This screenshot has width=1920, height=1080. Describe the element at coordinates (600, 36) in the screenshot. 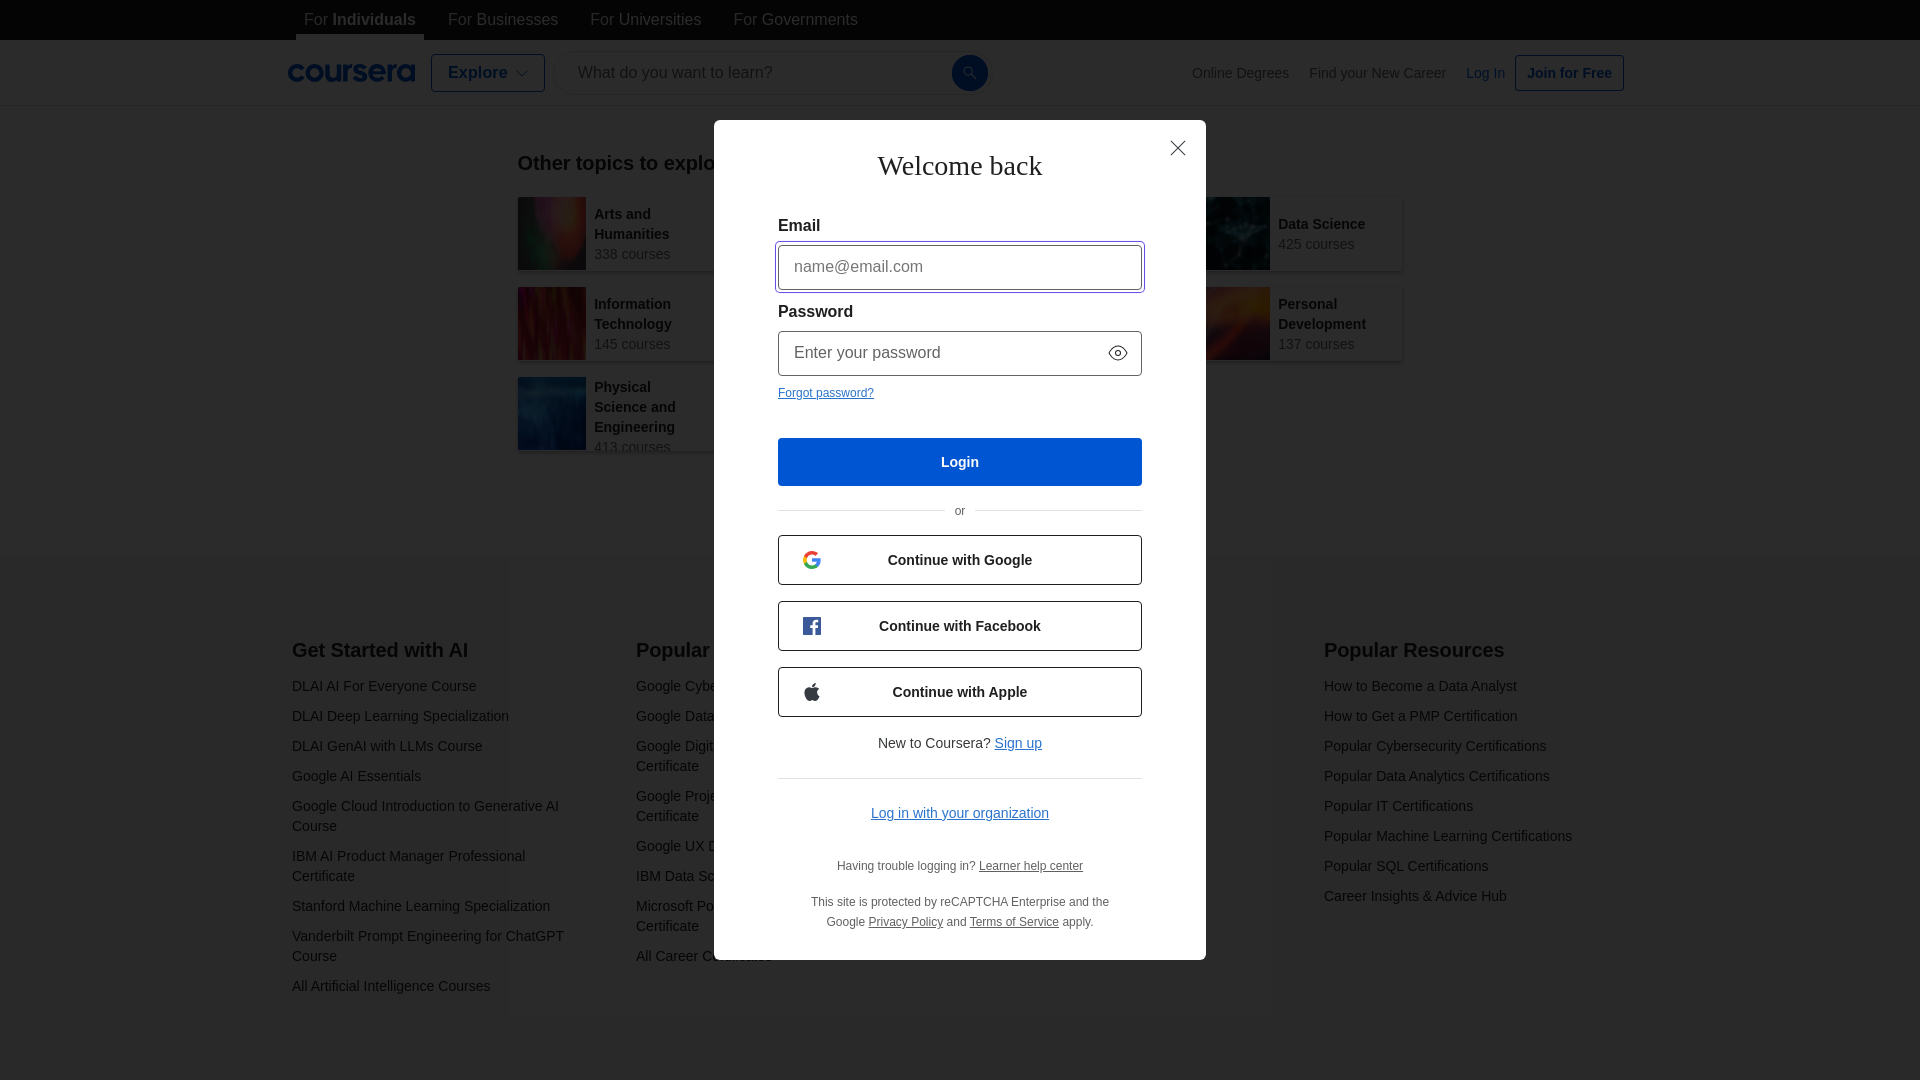

I see `Greek and Roman Mythology` at that location.